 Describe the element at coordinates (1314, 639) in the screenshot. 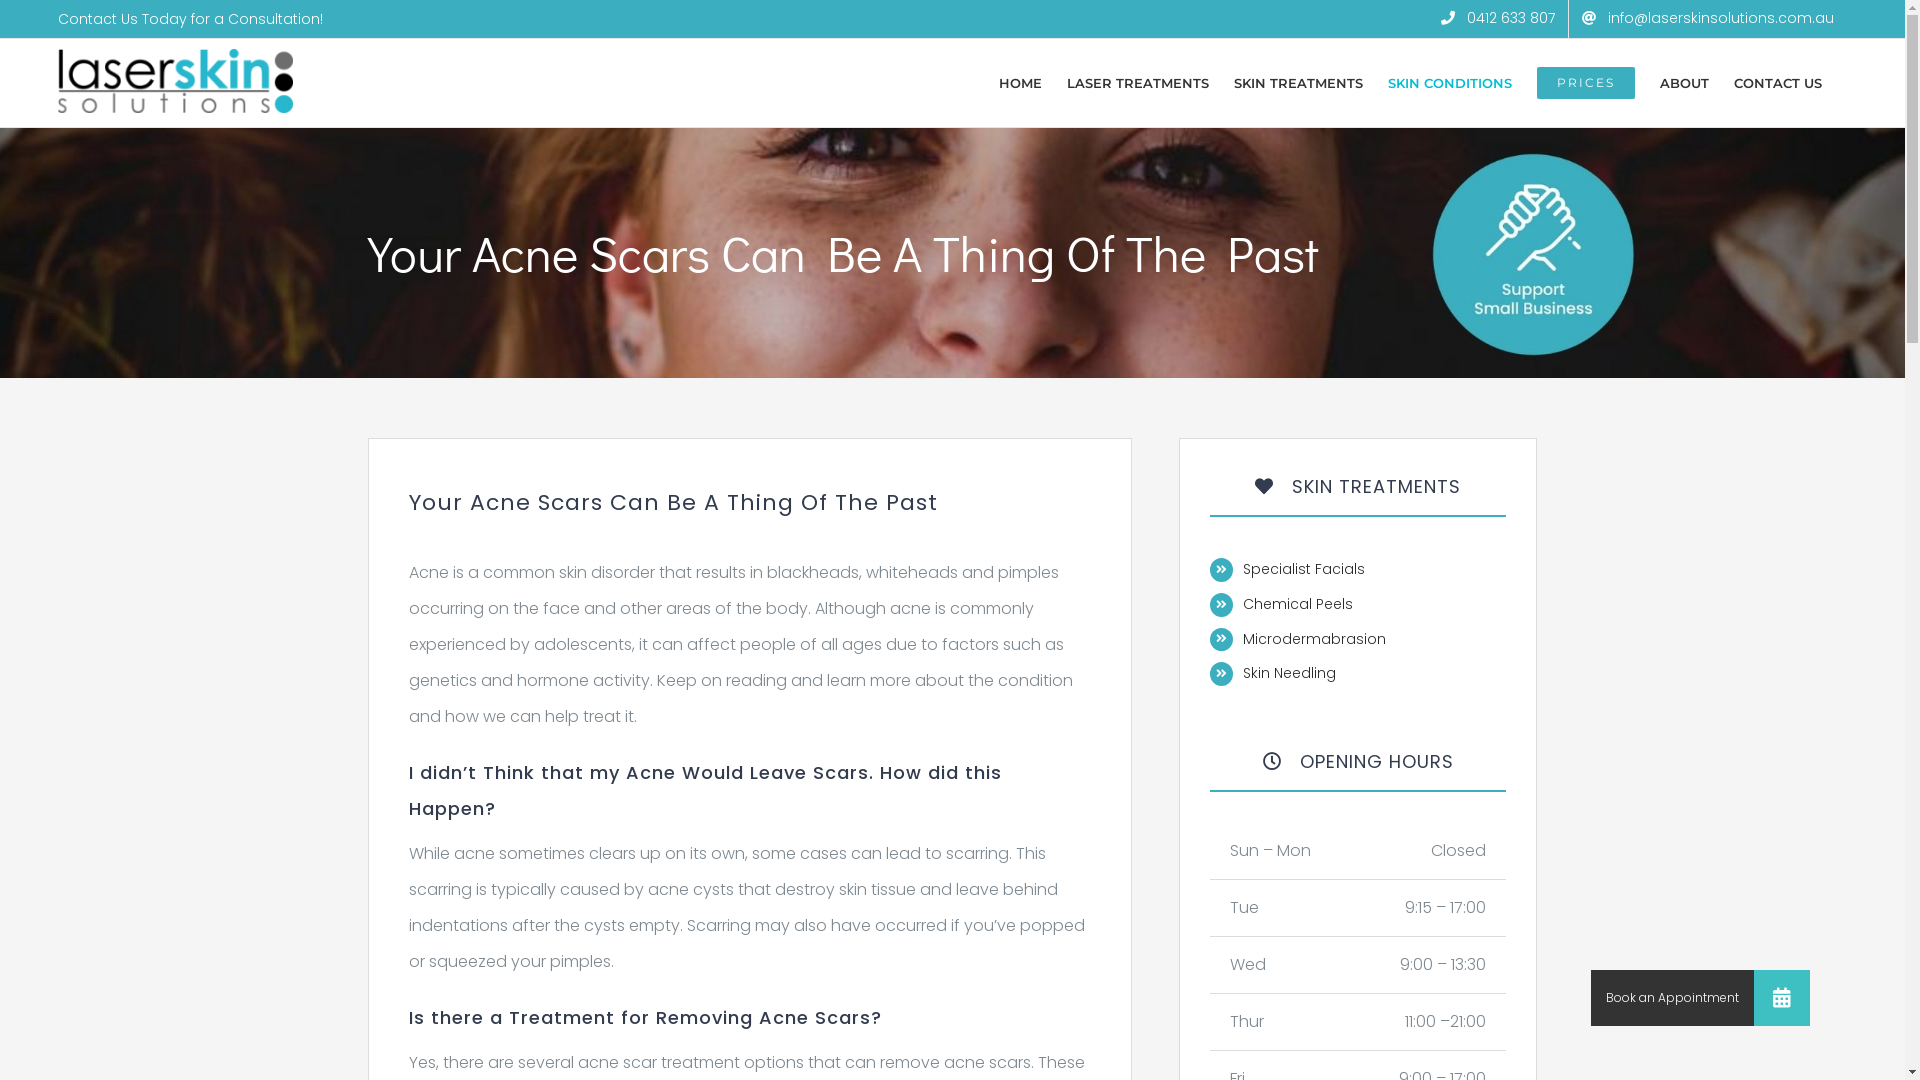

I see `Microdermabrasion` at that location.